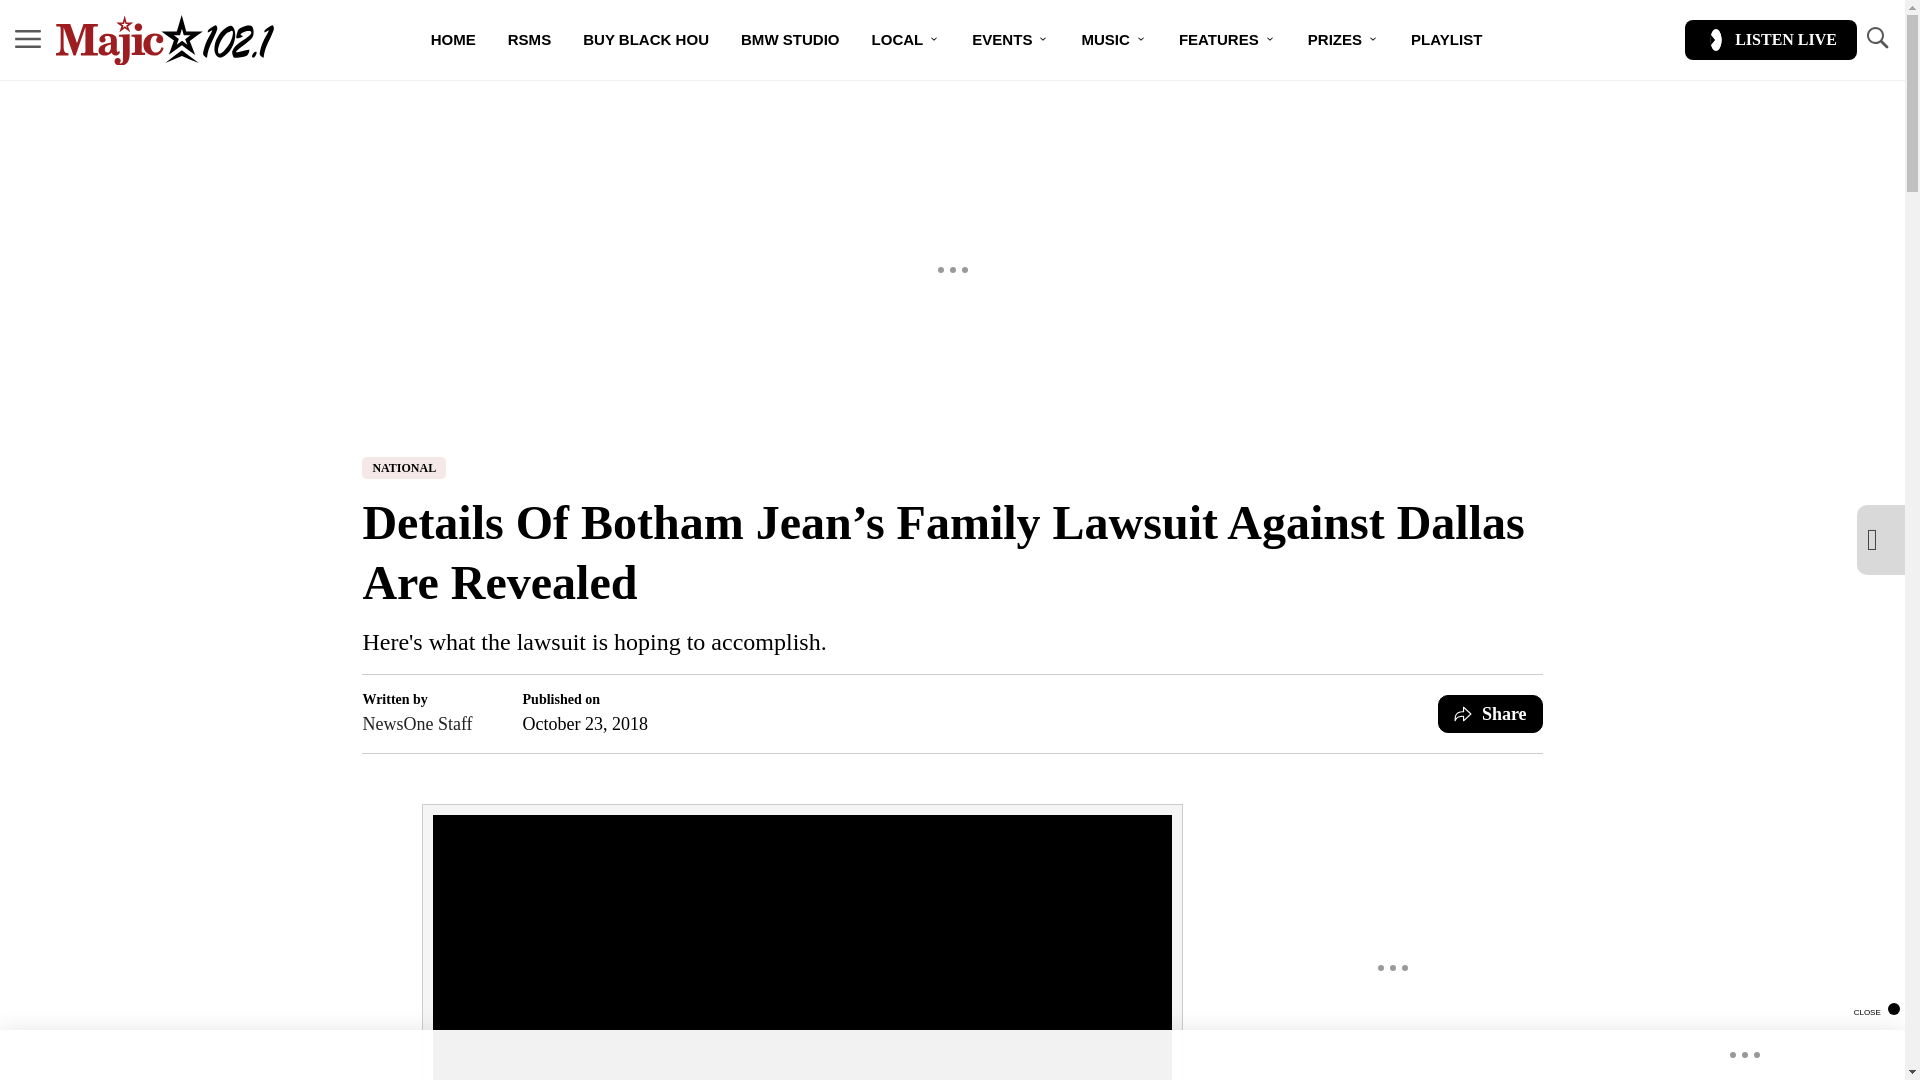 This screenshot has width=1920, height=1080. What do you see at coordinates (1228, 40) in the screenshot?
I see `FEATURES` at bounding box center [1228, 40].